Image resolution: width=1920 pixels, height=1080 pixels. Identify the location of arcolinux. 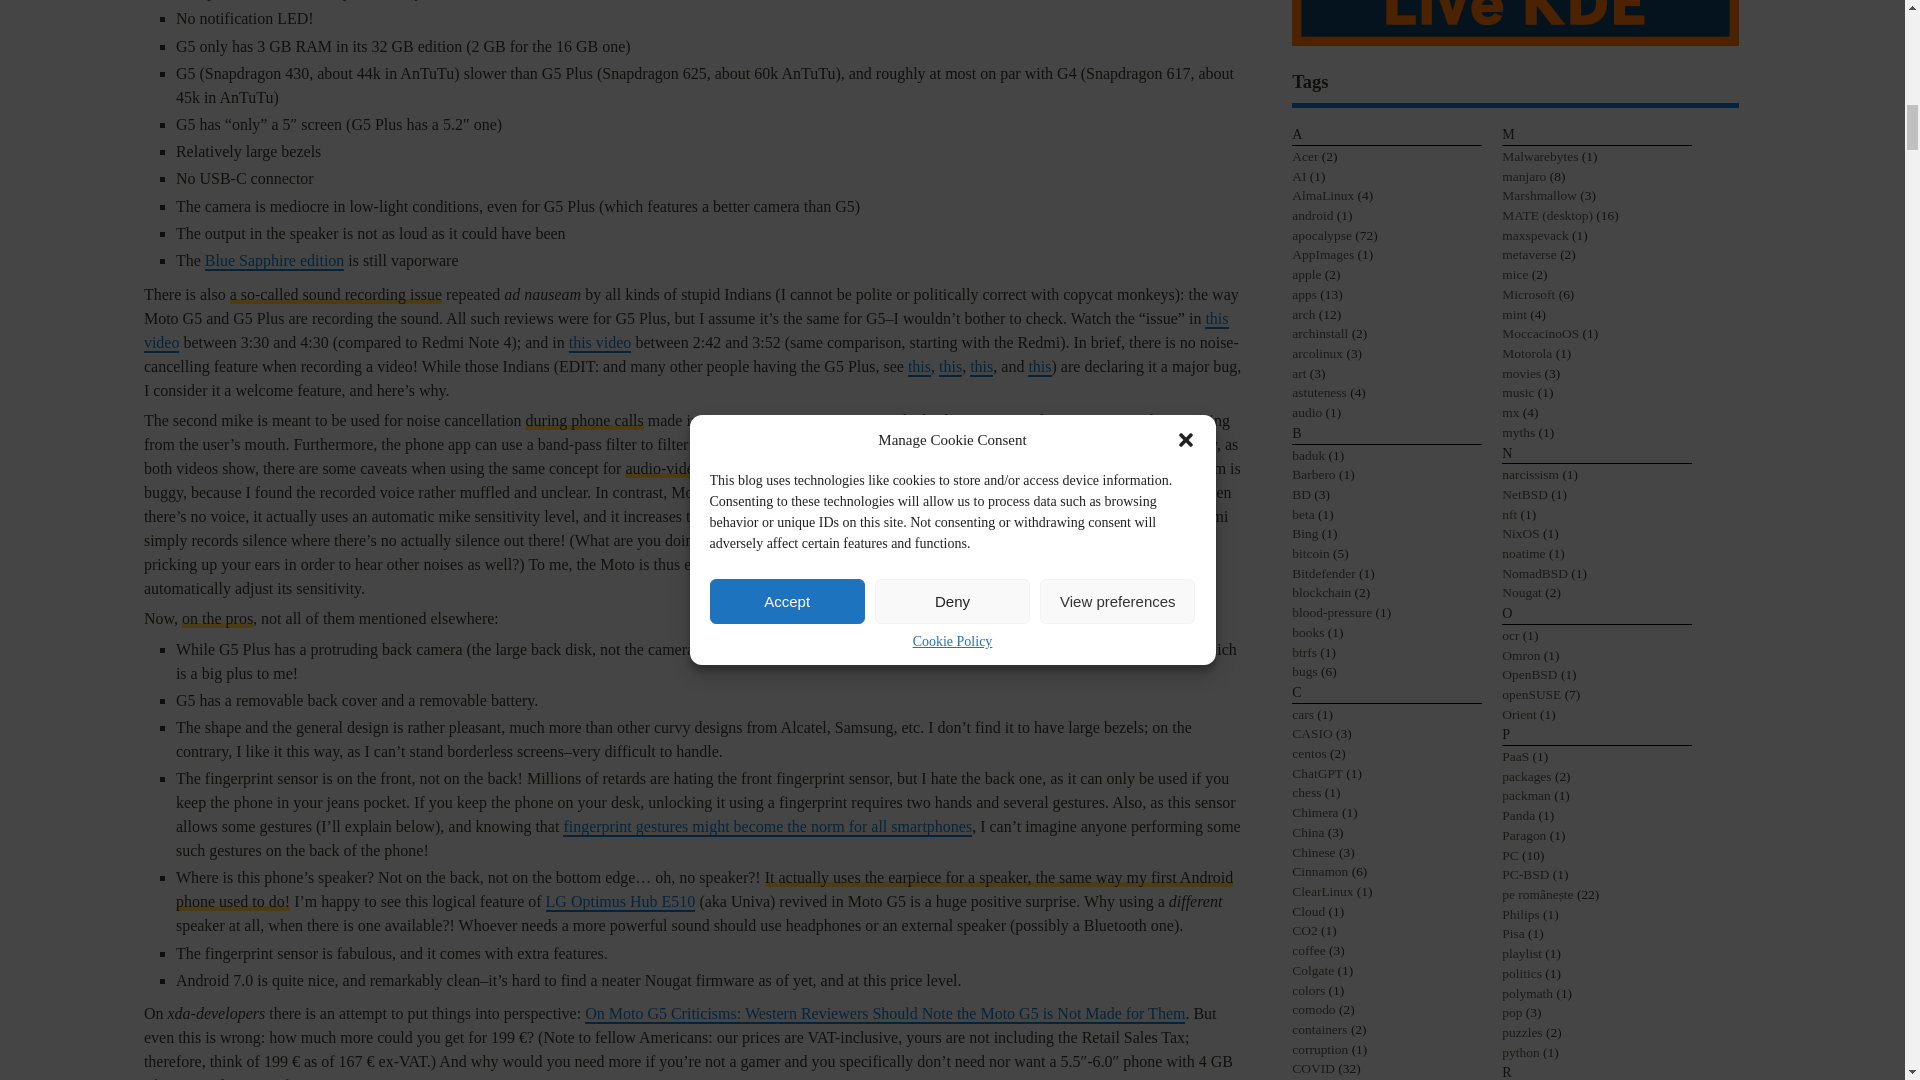
(1318, 352).